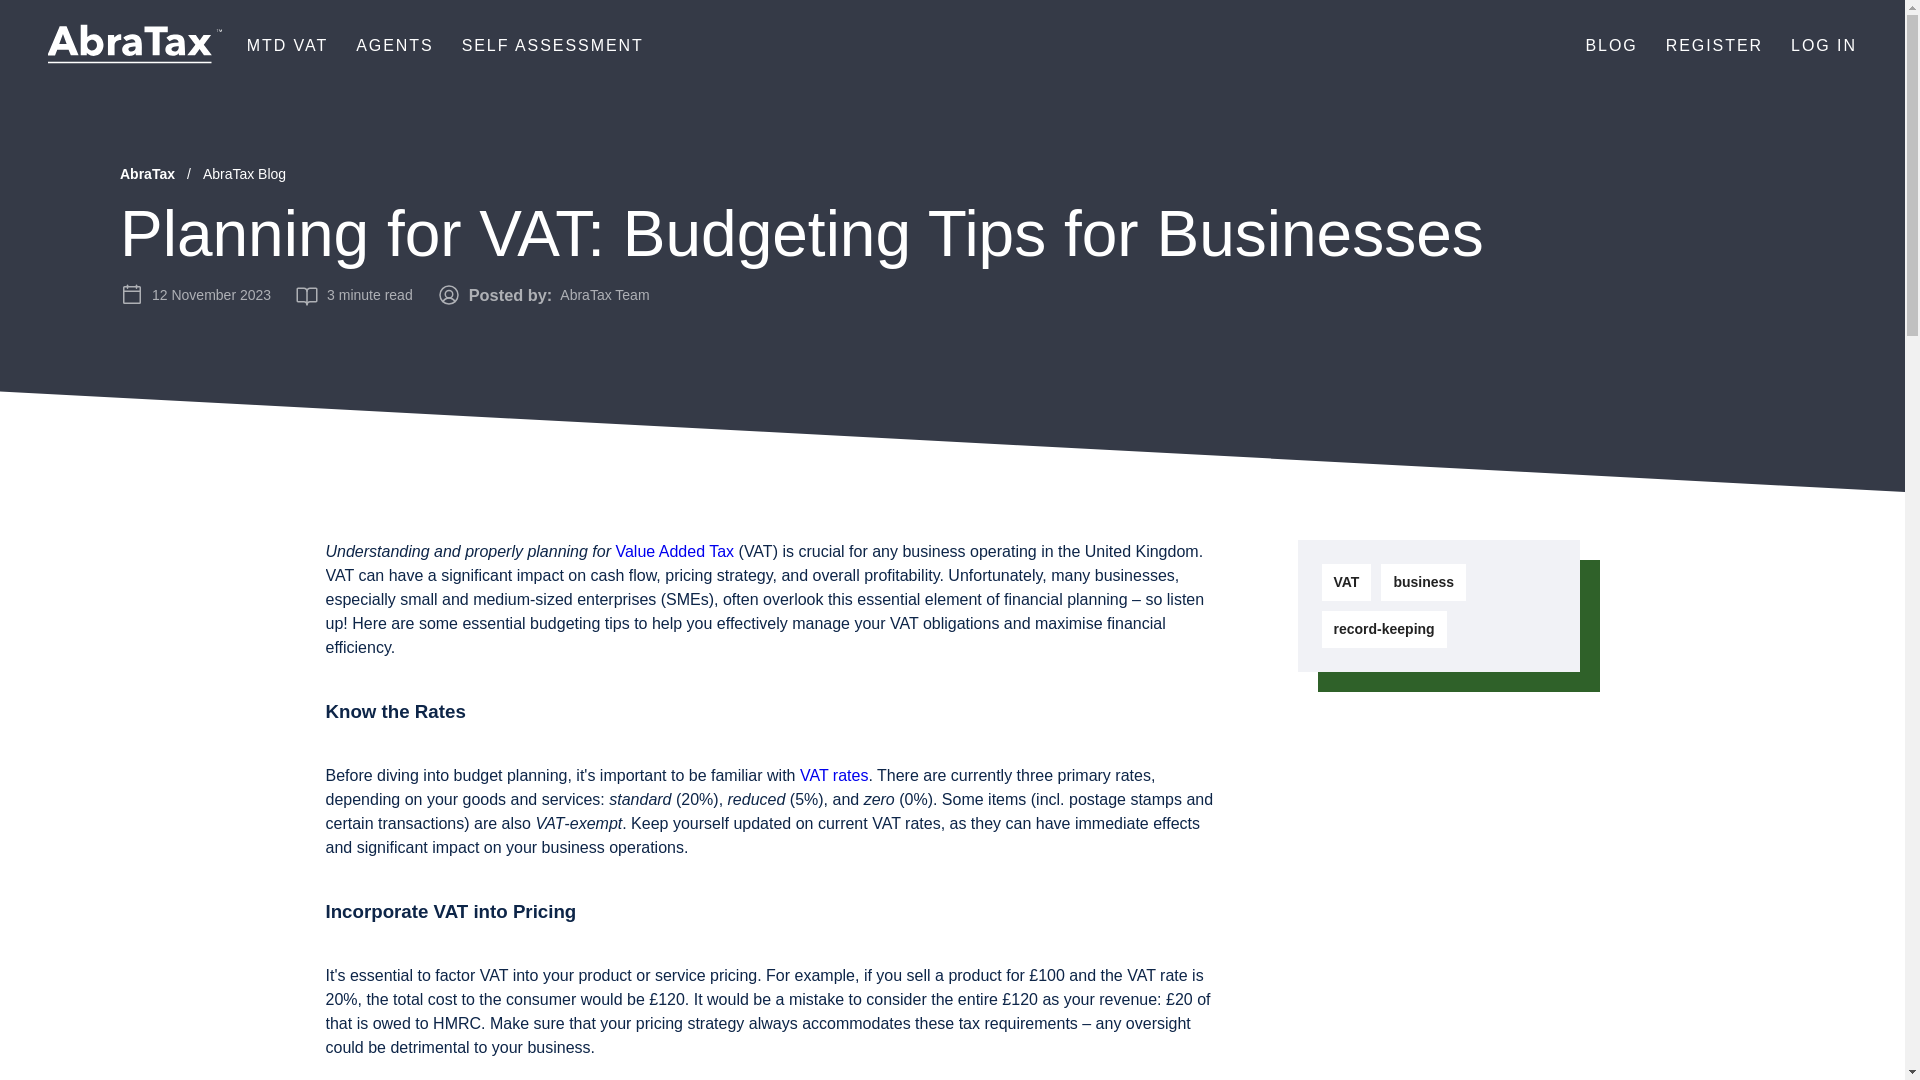  Describe the element at coordinates (1423, 582) in the screenshot. I see `business` at that location.